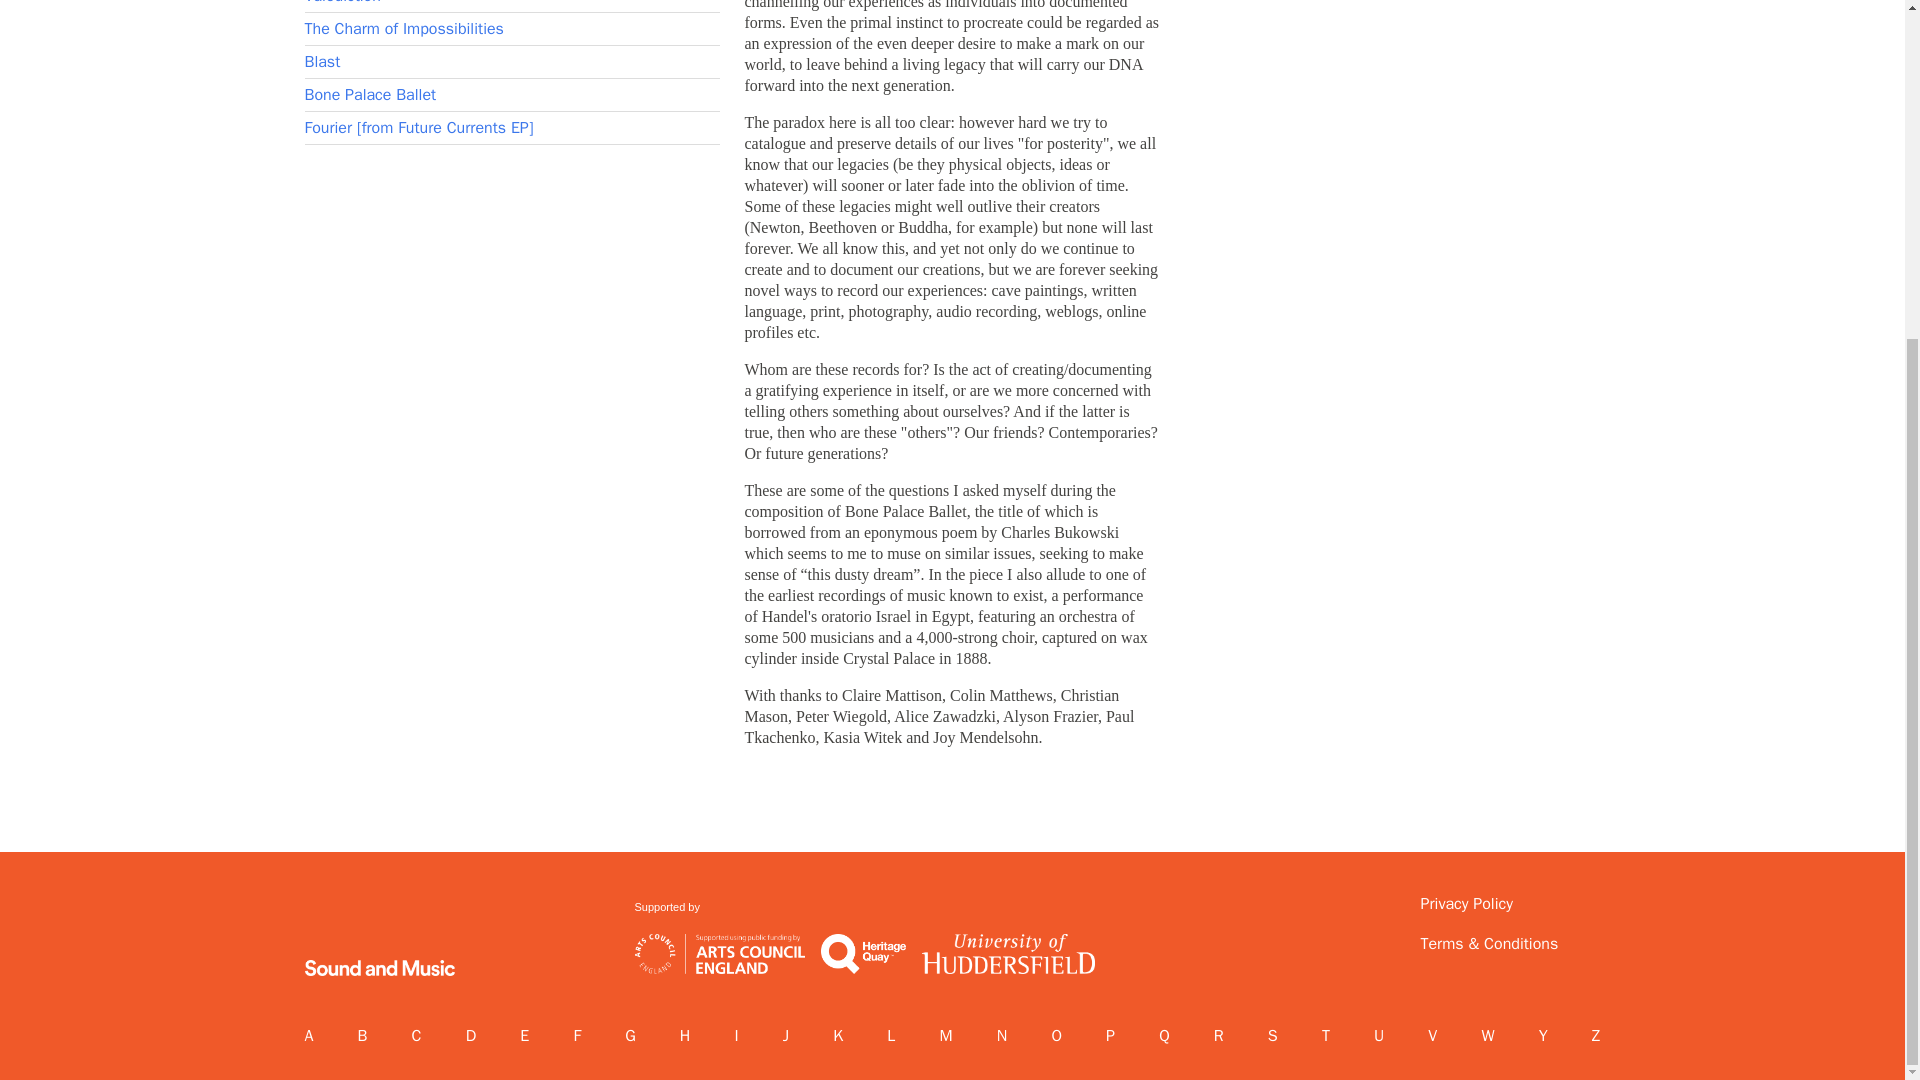  Describe the element at coordinates (1501, 904) in the screenshot. I see `Privacy Policy` at that location.